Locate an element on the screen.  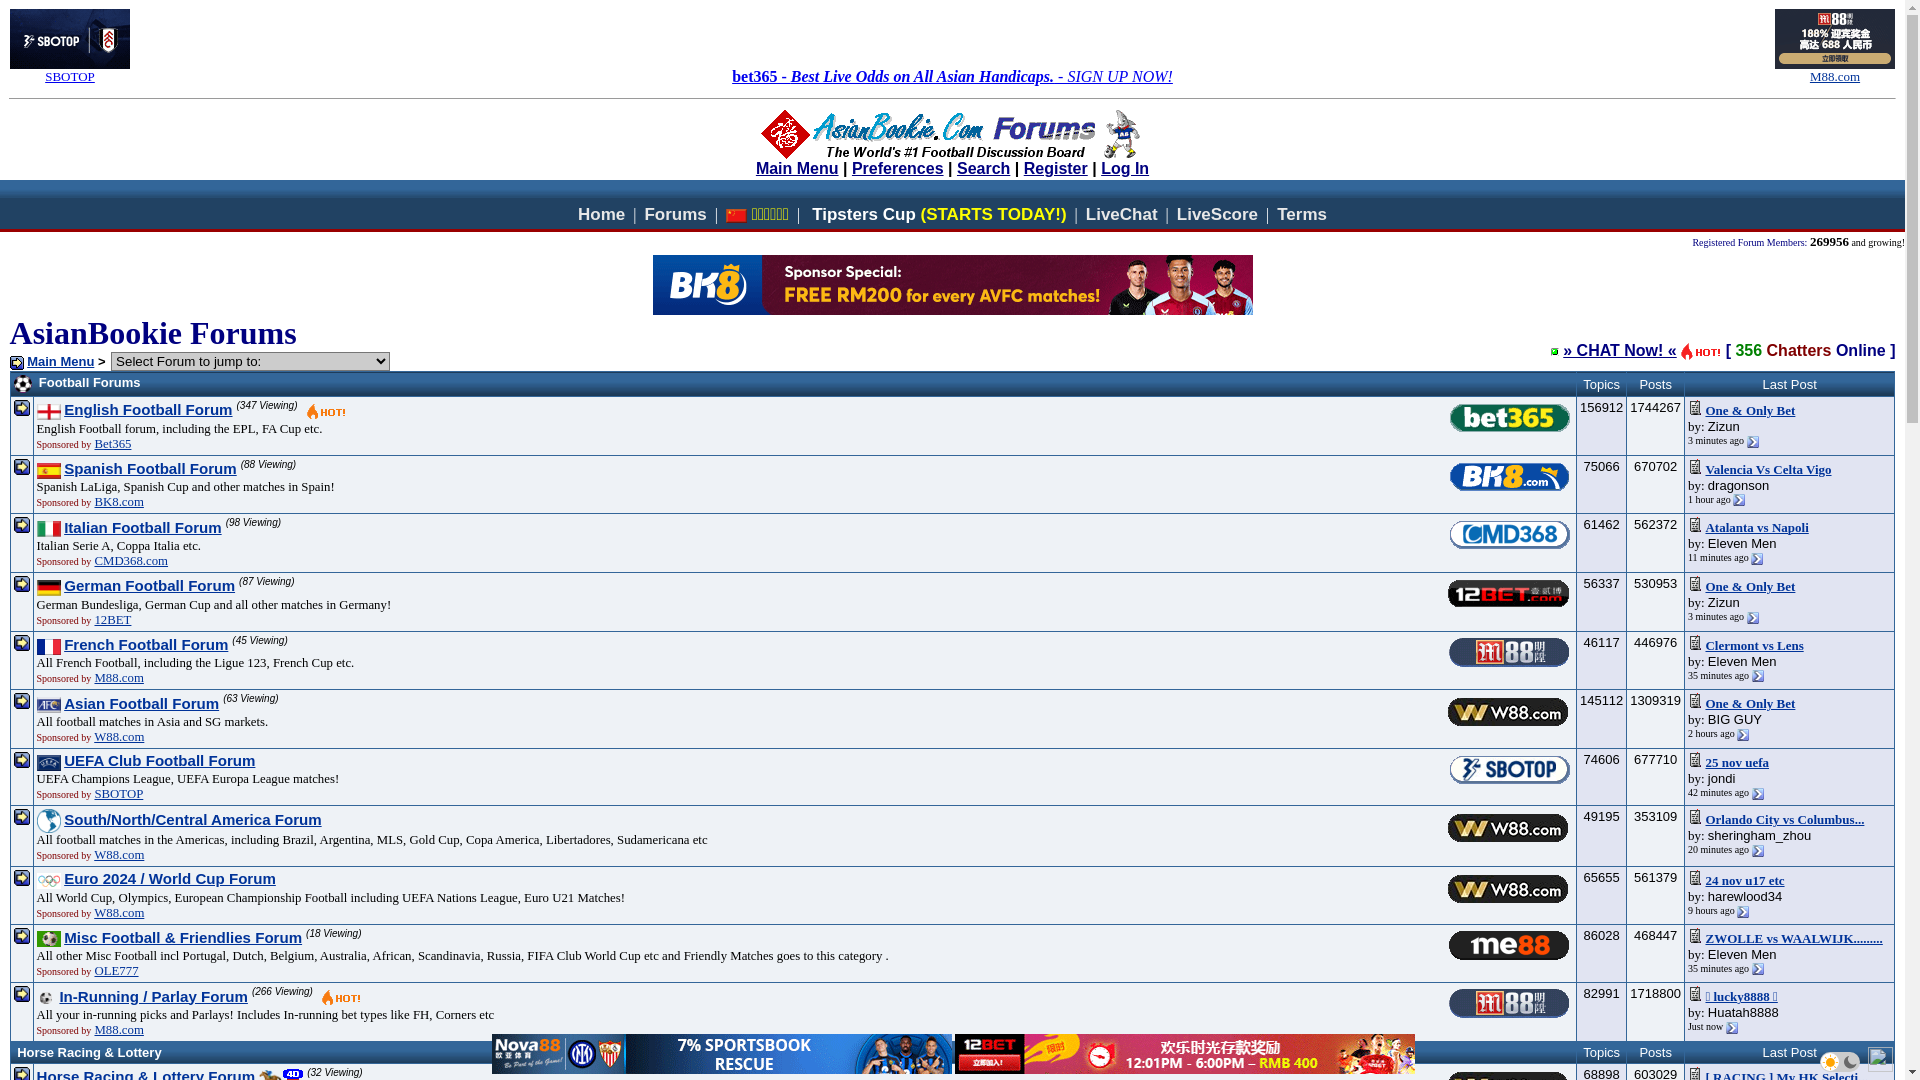
5 New topics in the Last 6 hrs (18 Viewing) is located at coordinates (390, 939).